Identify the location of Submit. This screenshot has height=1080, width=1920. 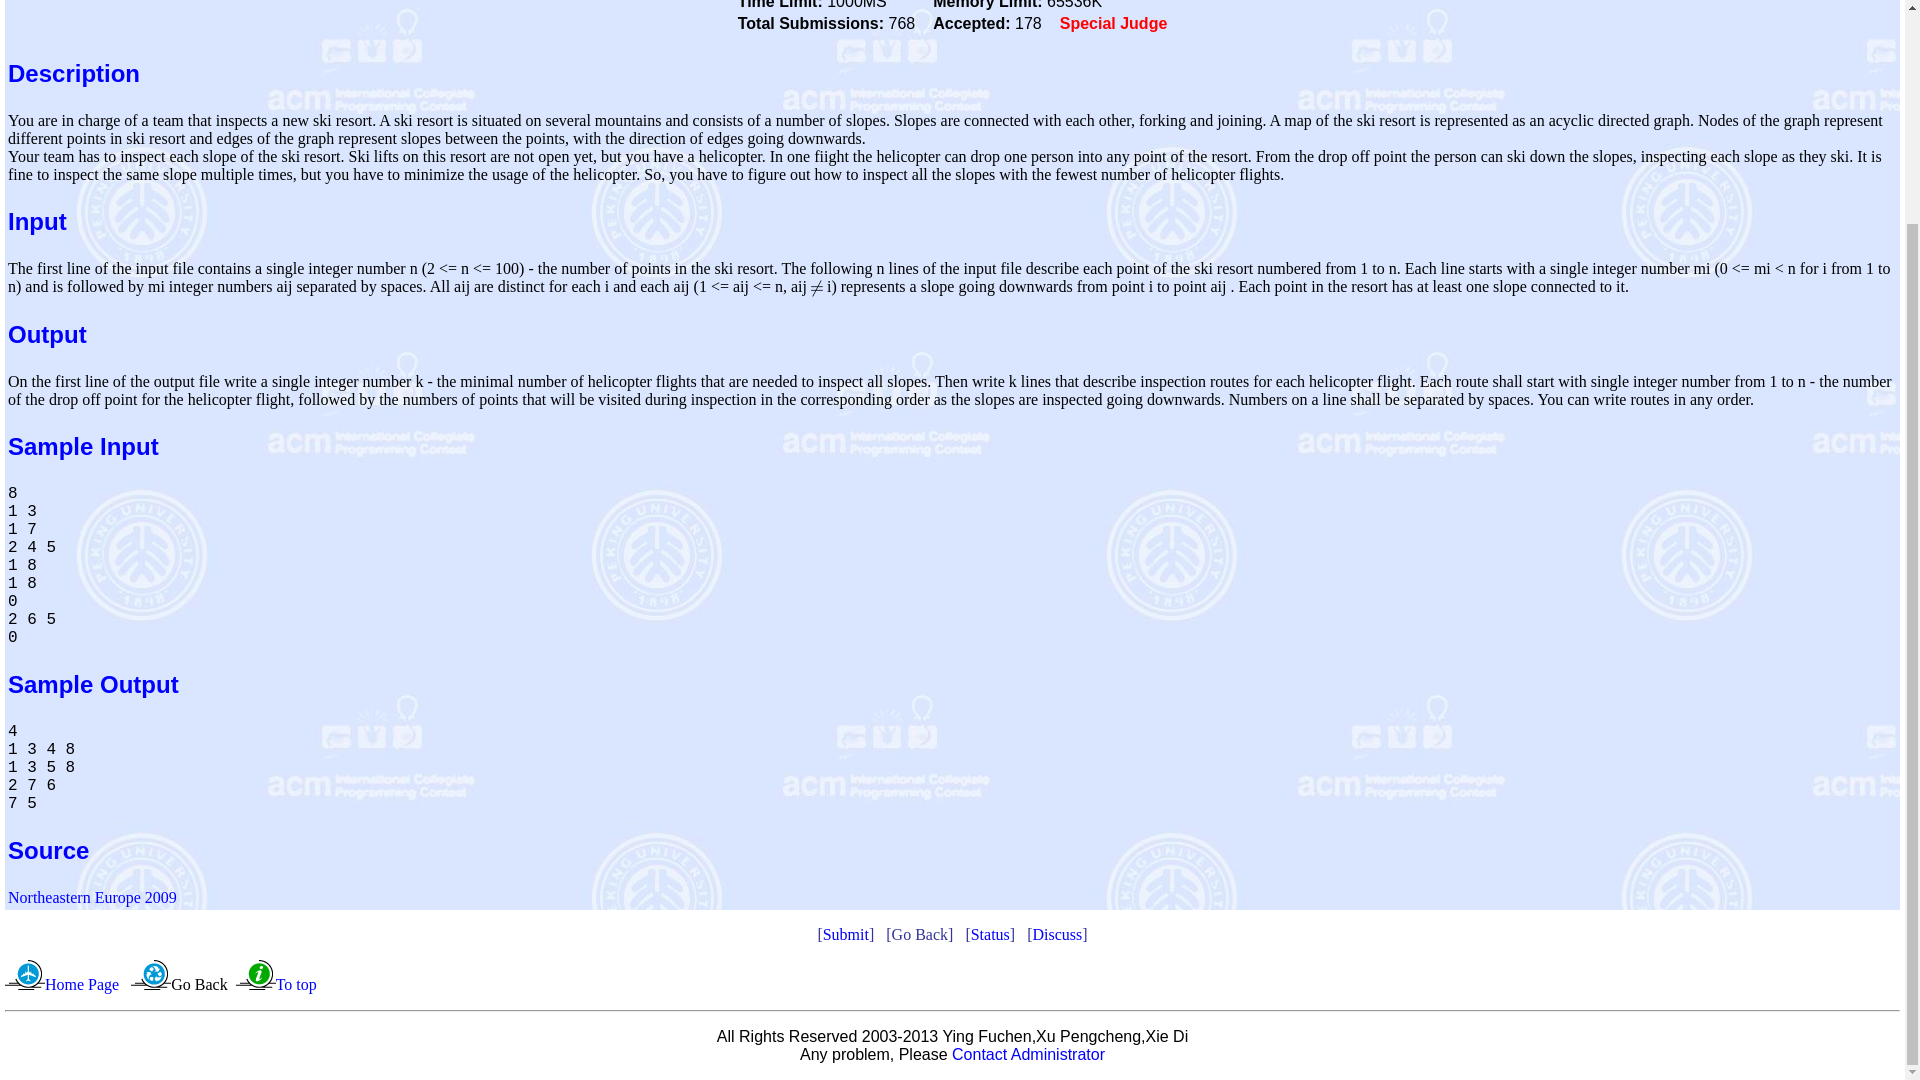
(846, 934).